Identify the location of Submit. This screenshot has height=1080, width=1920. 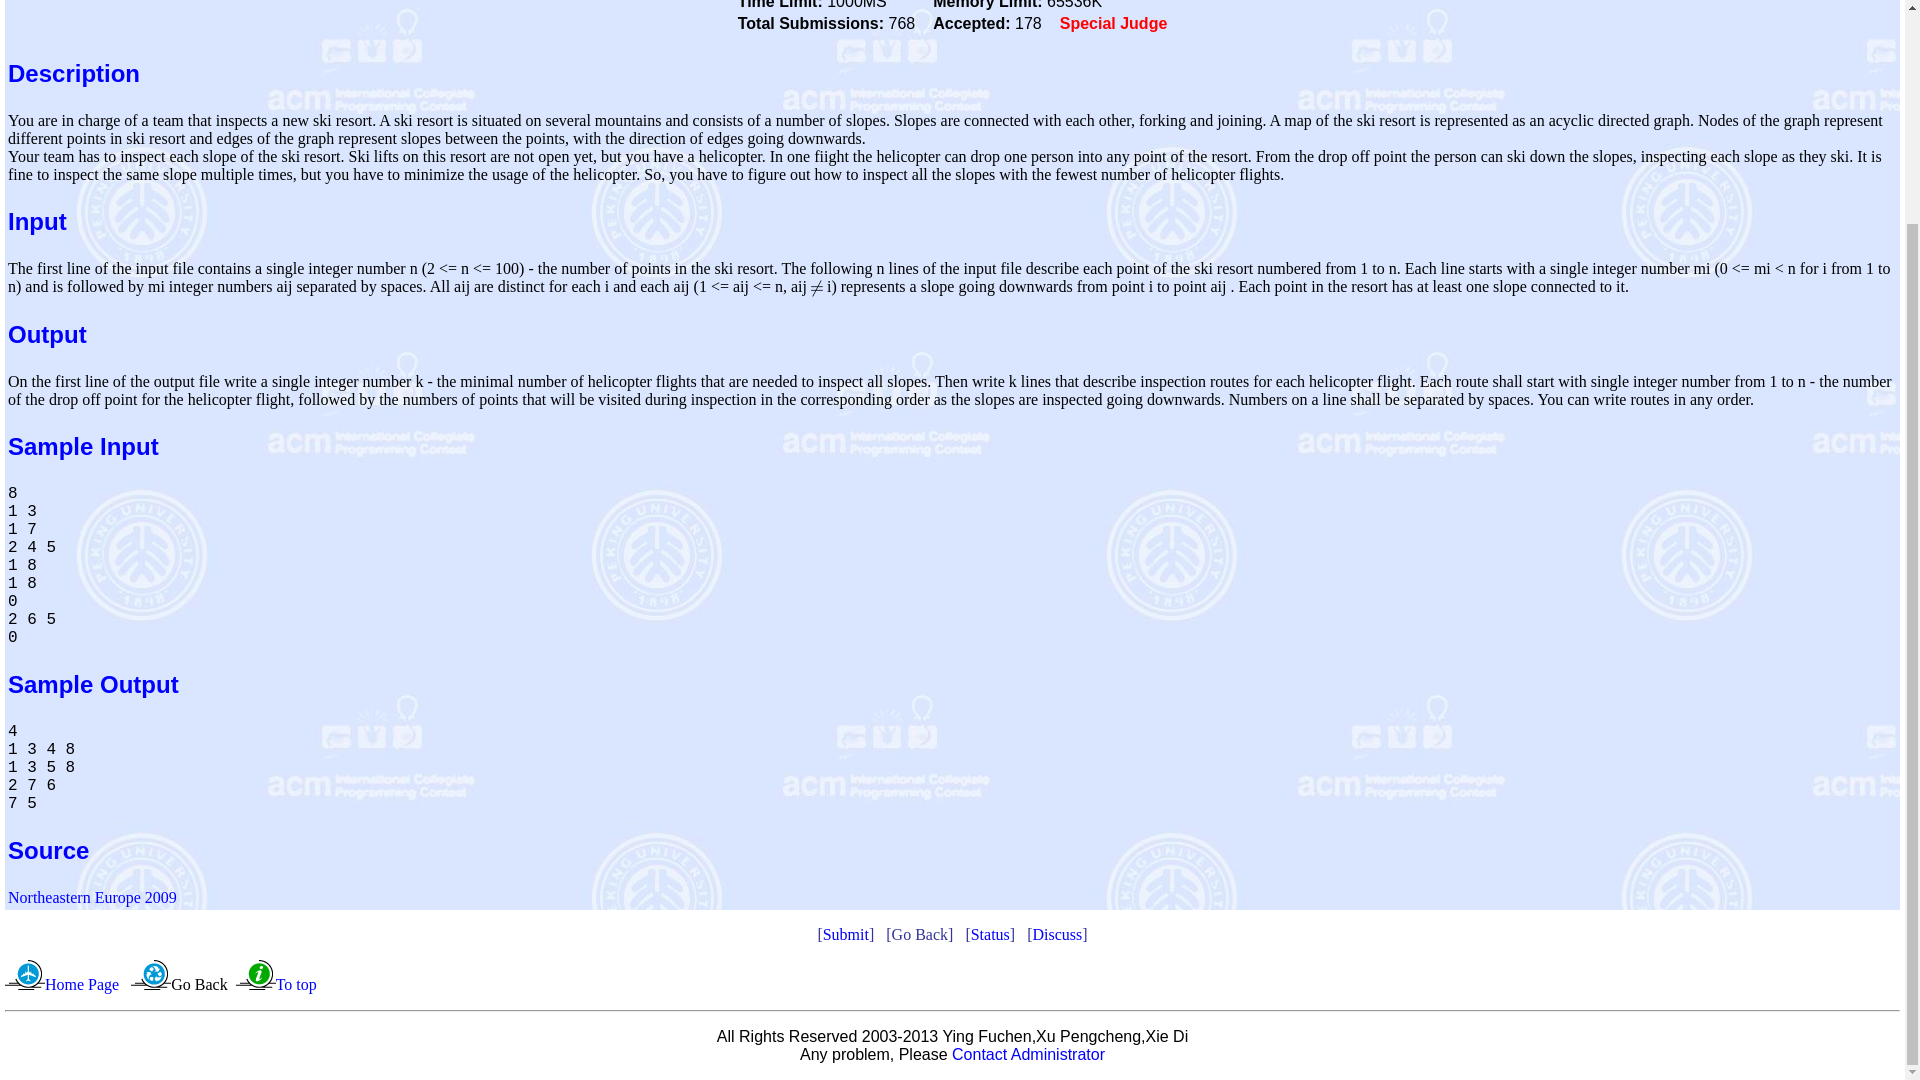
(846, 934).